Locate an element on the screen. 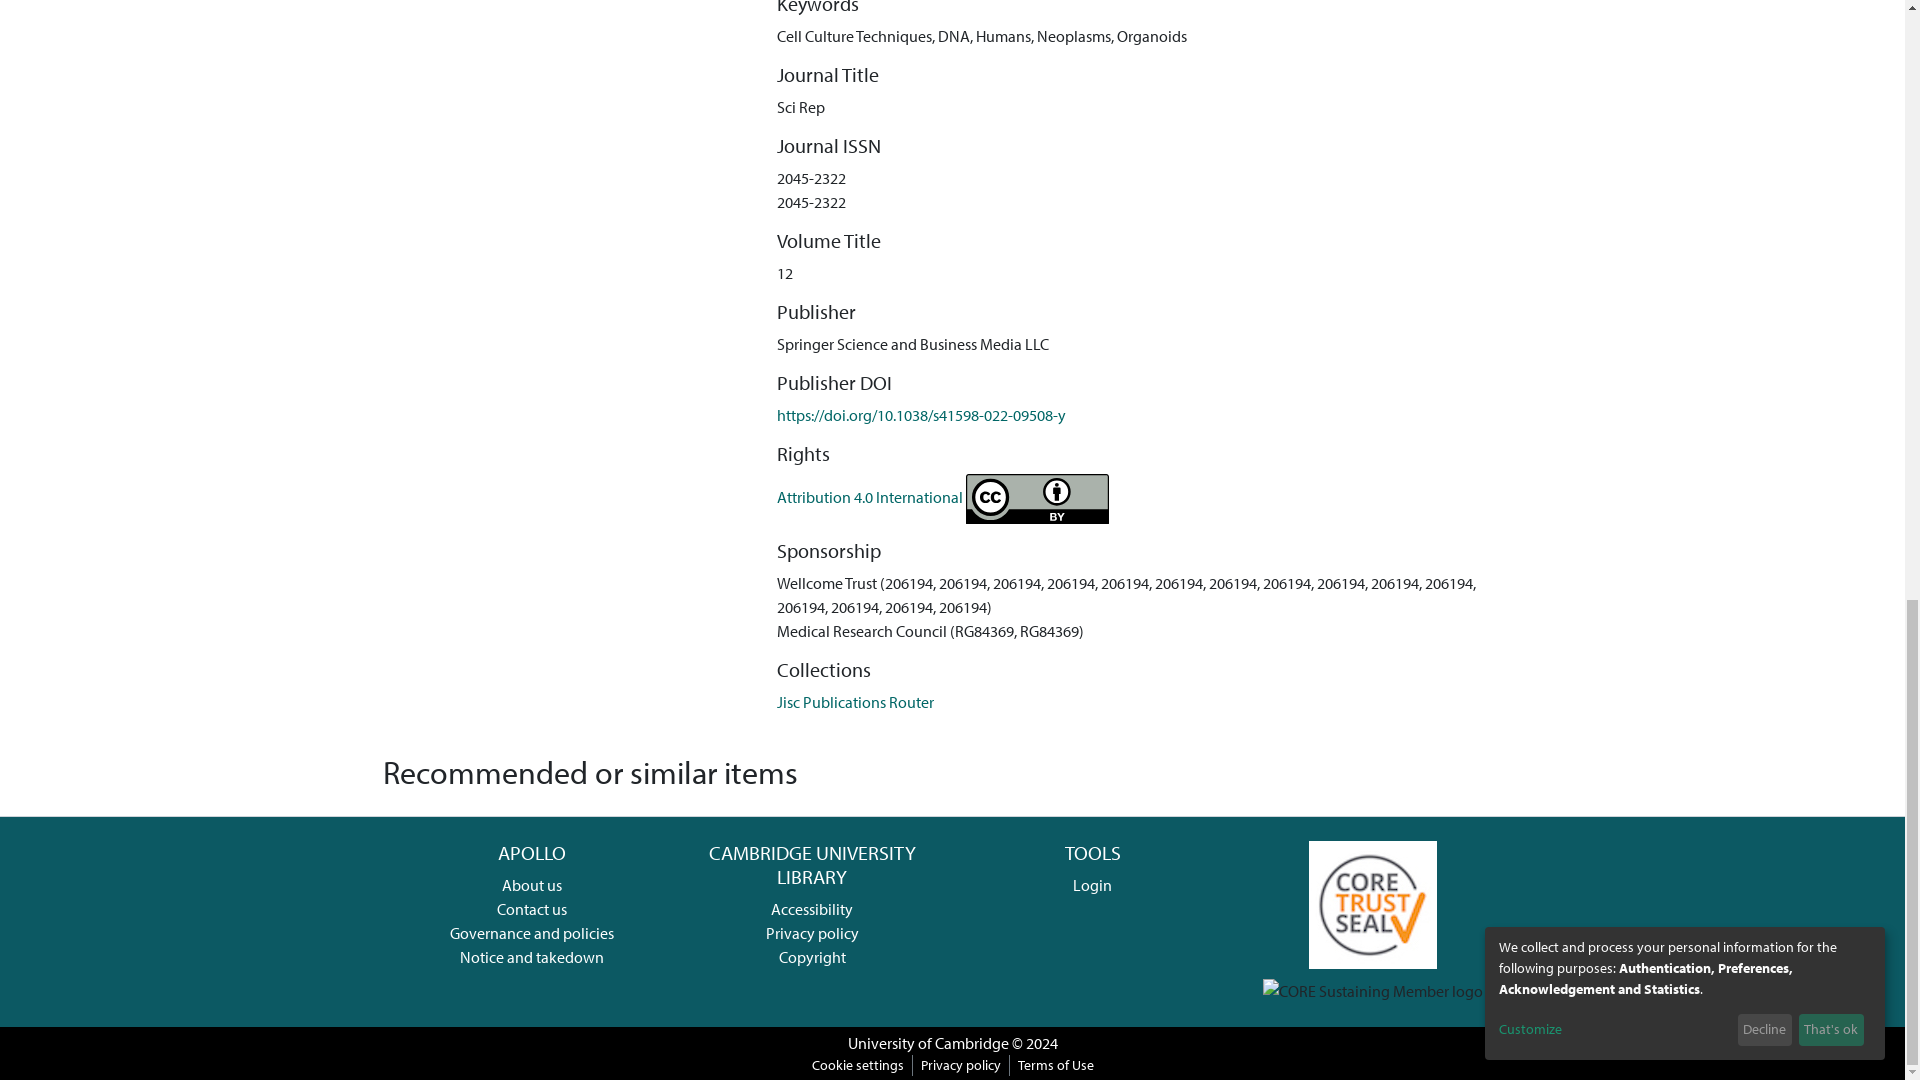 The width and height of the screenshot is (1920, 1080). Attribution 4.0 International is located at coordinates (943, 496).